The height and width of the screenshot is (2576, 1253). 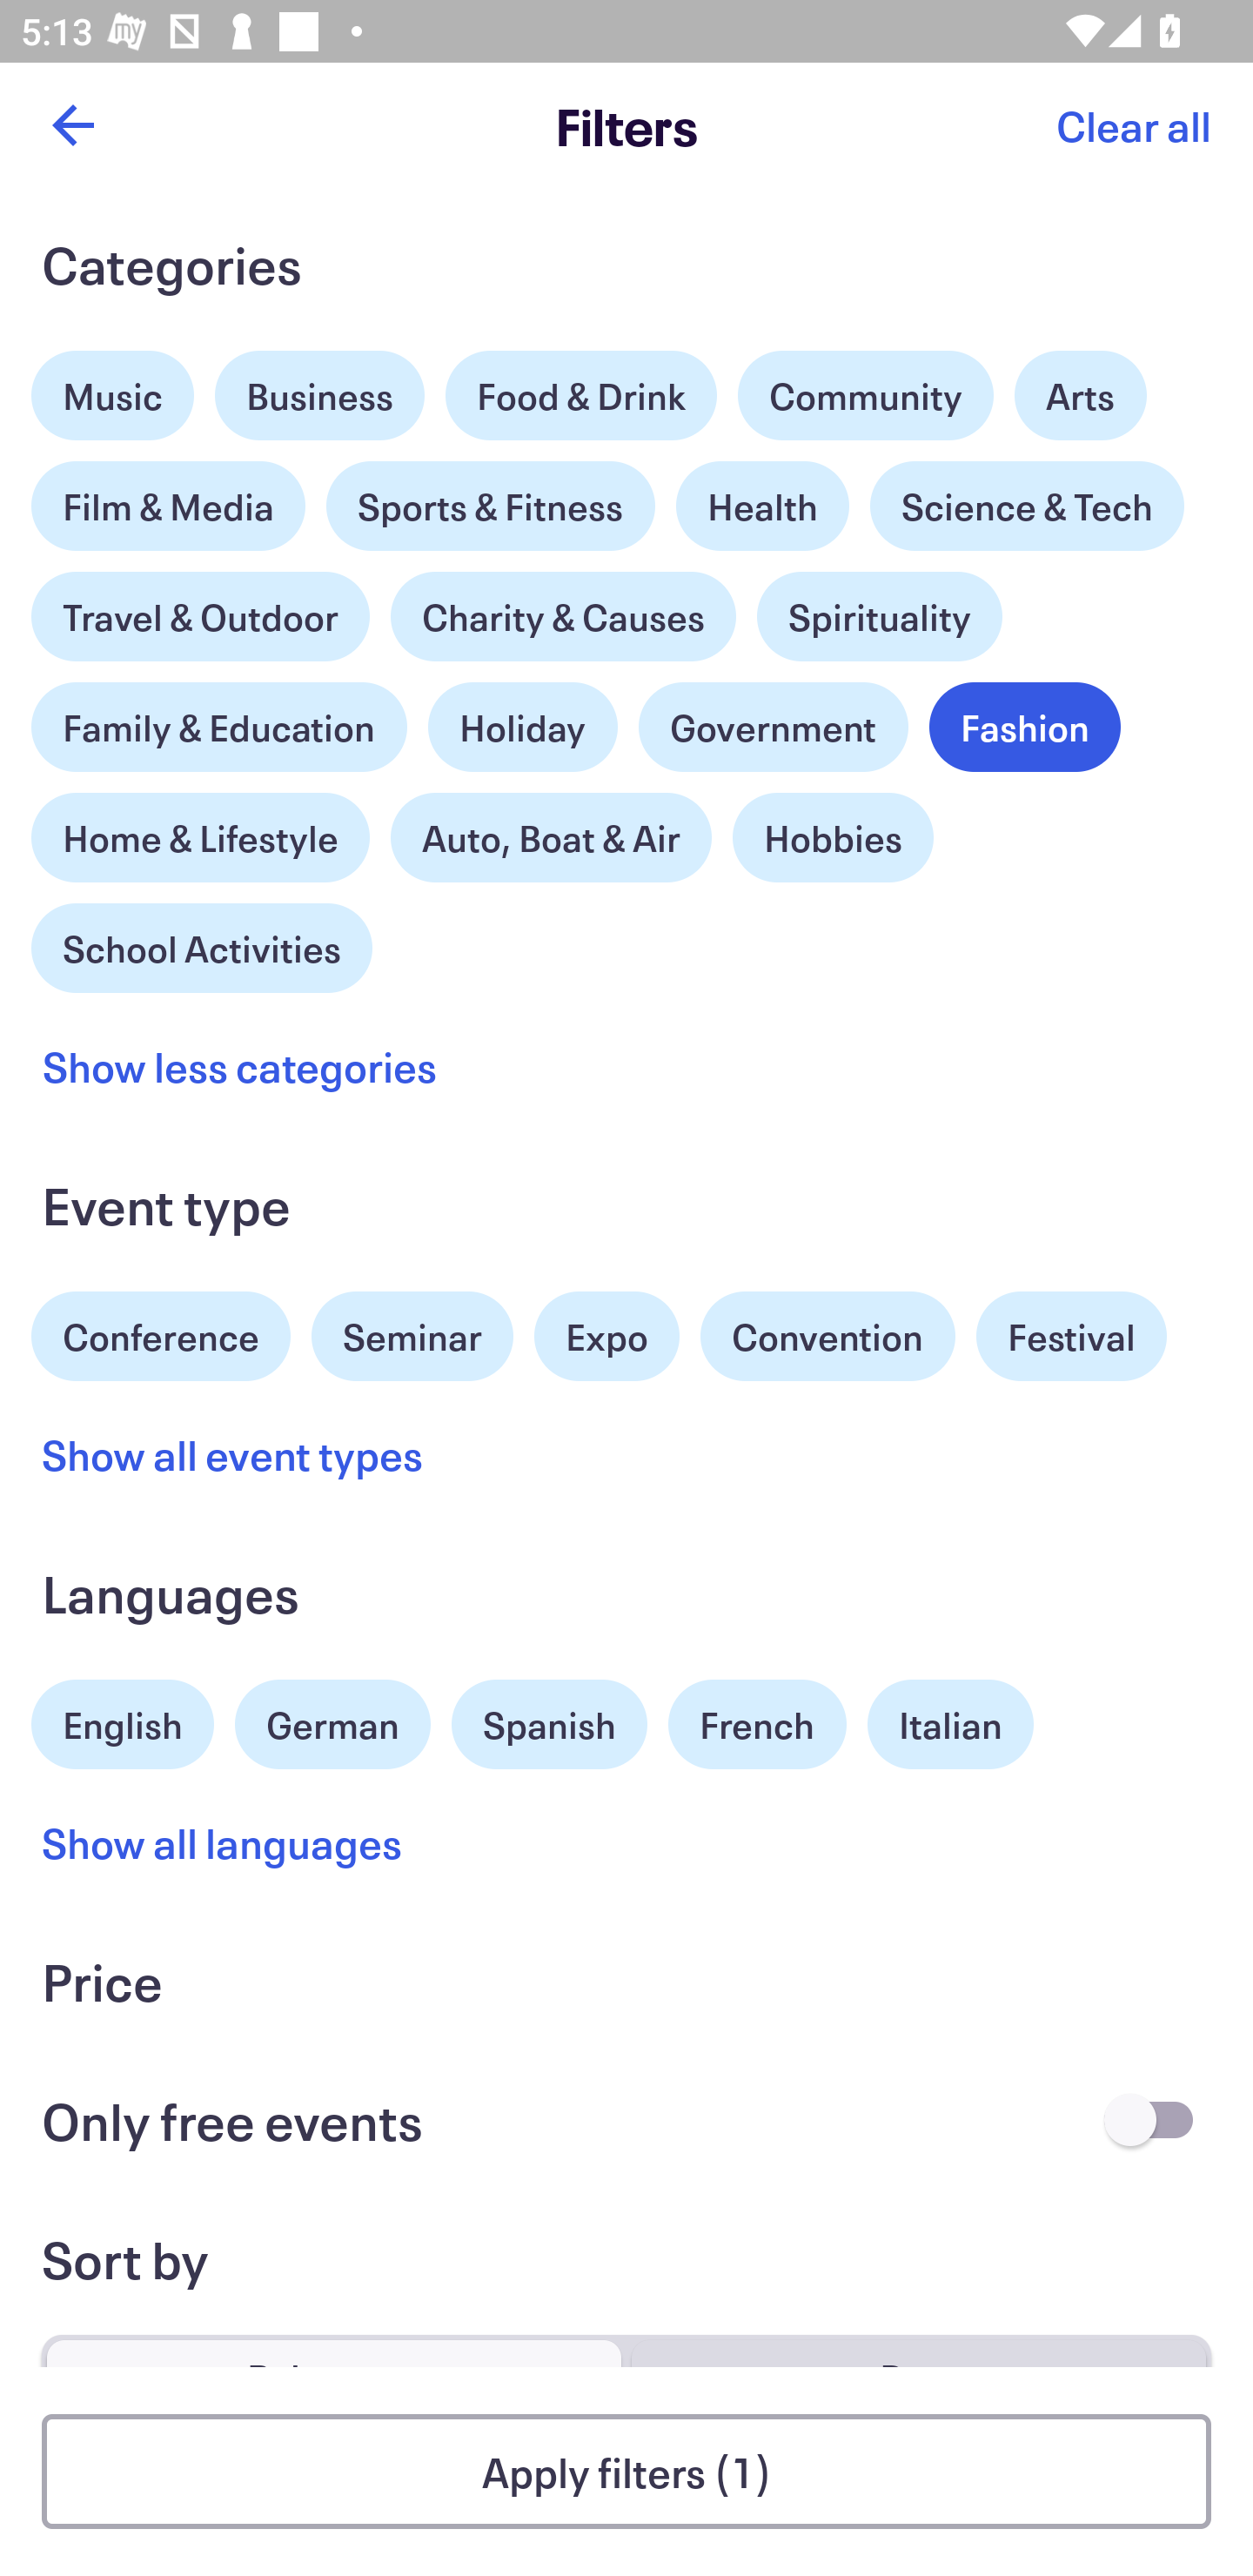 I want to click on Spirituality, so click(x=879, y=616).